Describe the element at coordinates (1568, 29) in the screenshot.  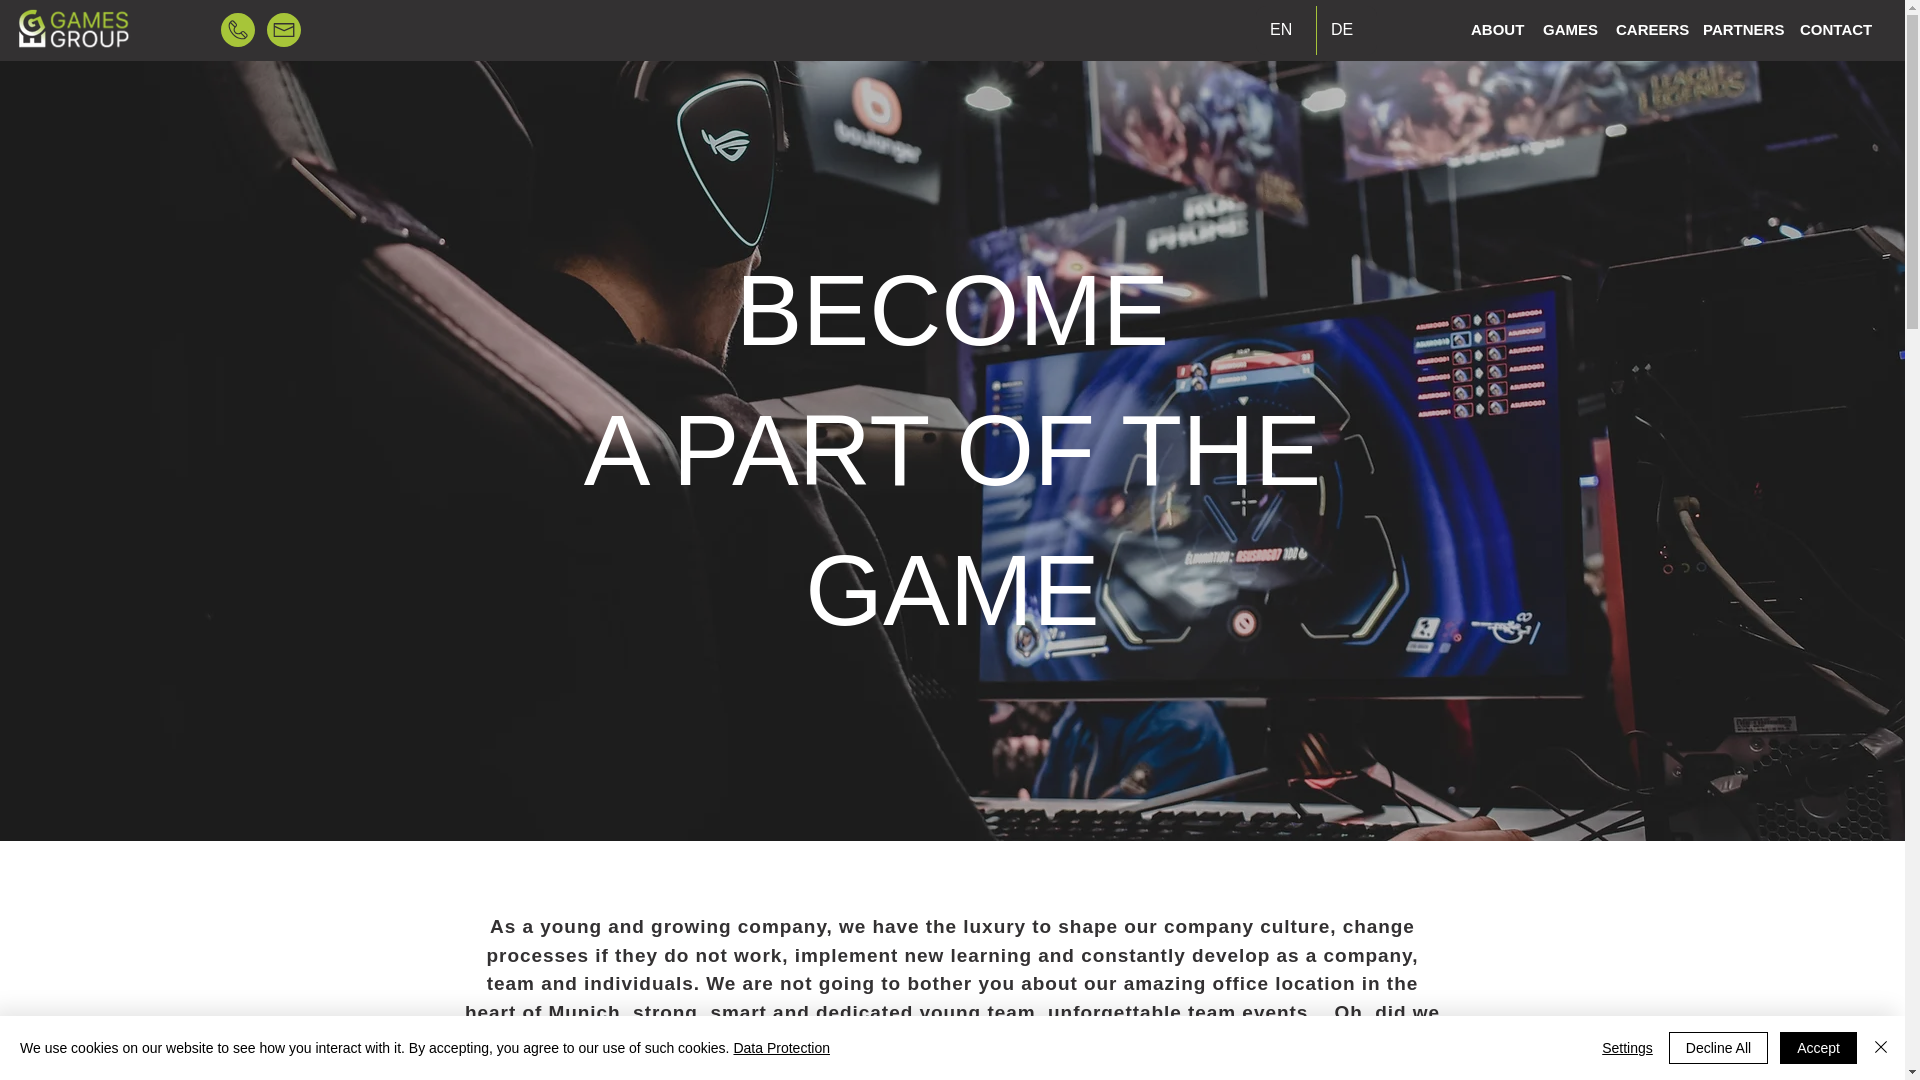
I see `GAMES` at that location.